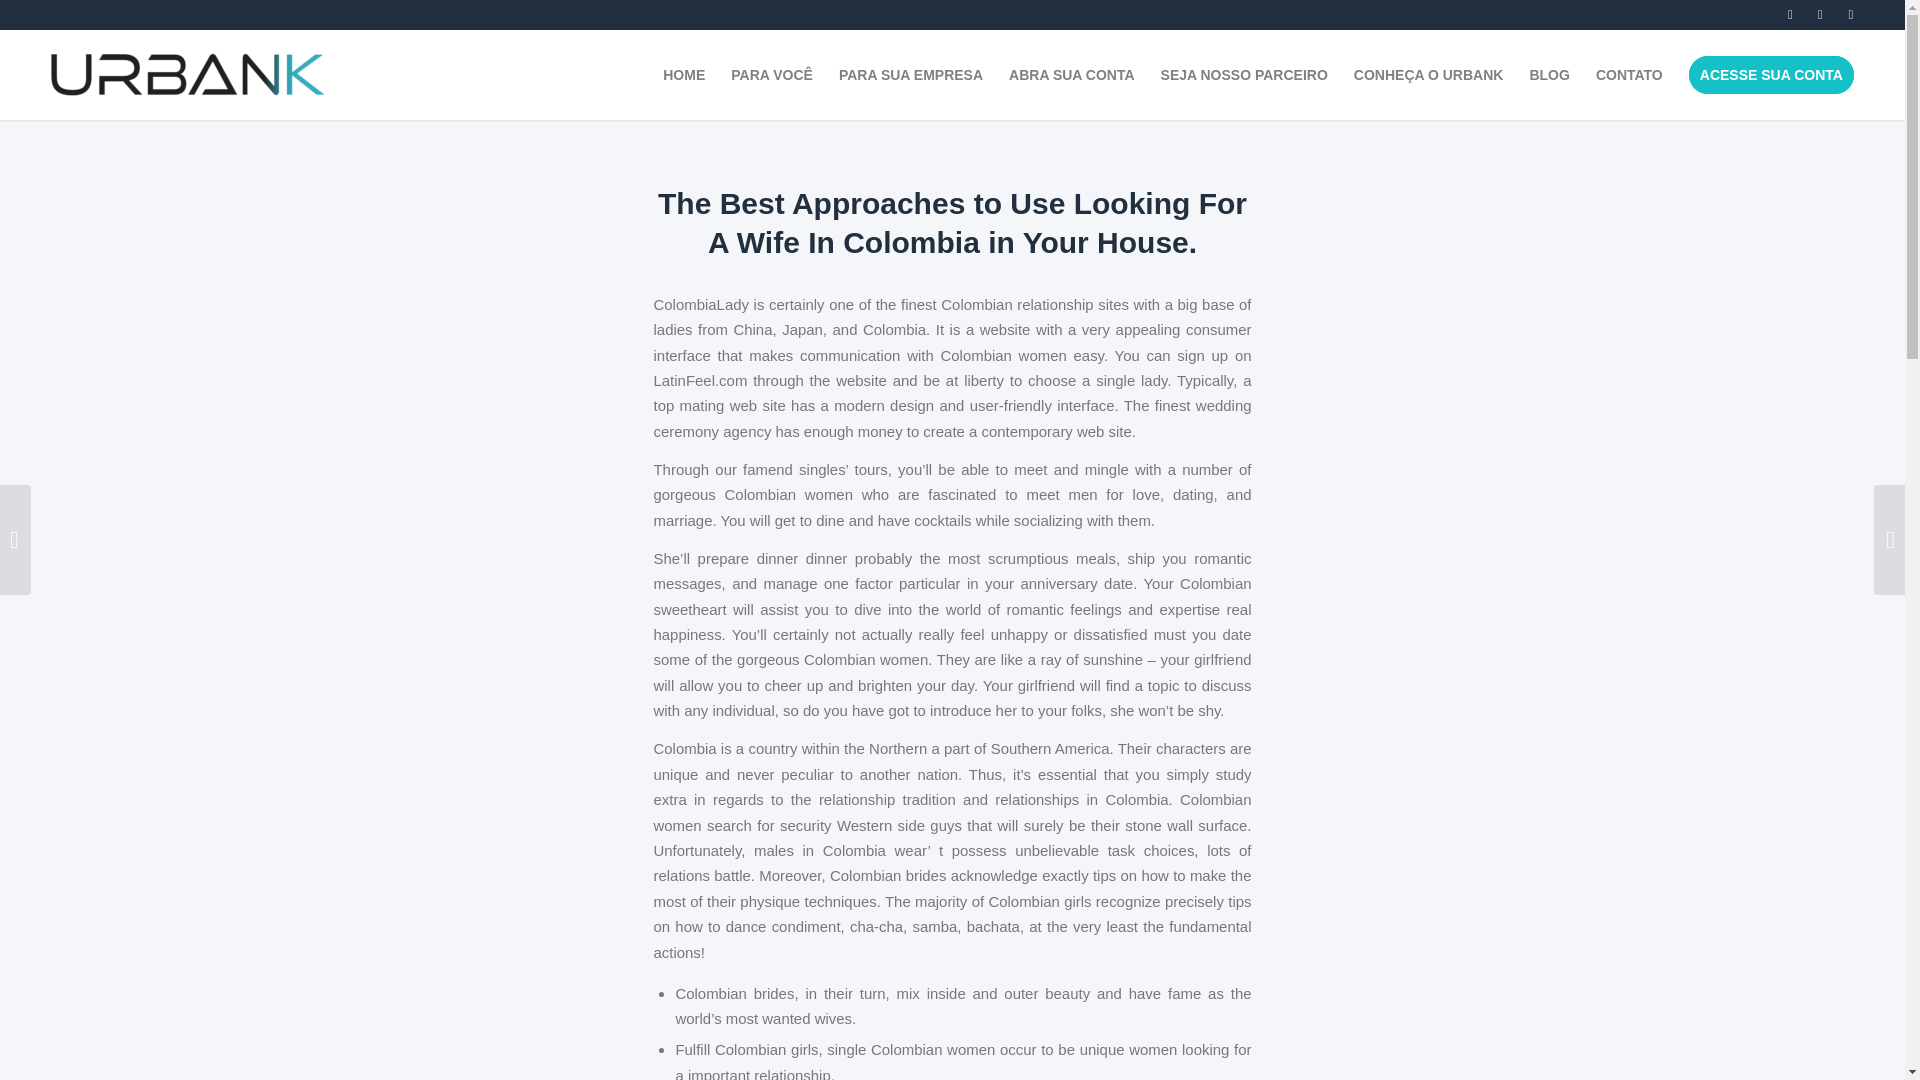 Image resolution: width=1920 pixels, height=1080 pixels. Describe the element at coordinates (1771, 74) in the screenshot. I see `ACESSE SUA CONTA` at that location.